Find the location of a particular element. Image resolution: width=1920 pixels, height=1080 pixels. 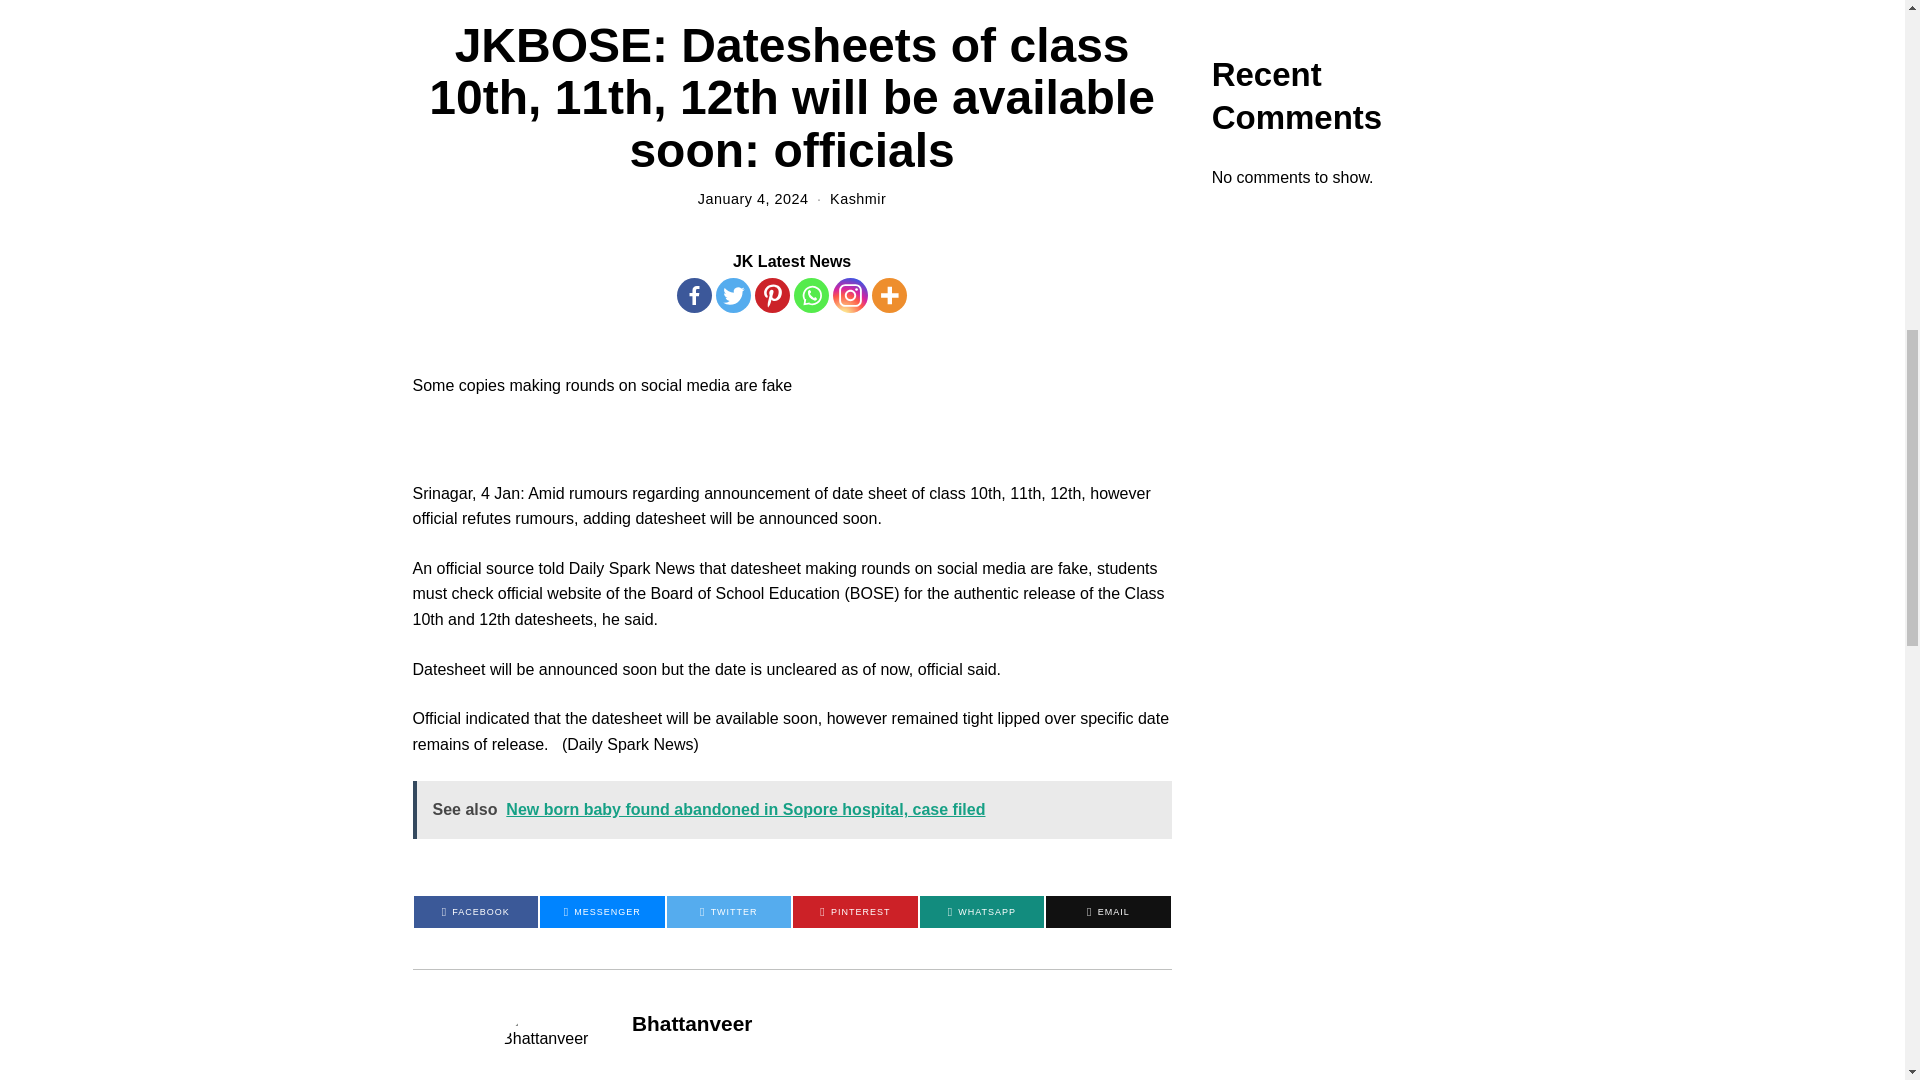

FACEBOOK is located at coordinates (476, 912).